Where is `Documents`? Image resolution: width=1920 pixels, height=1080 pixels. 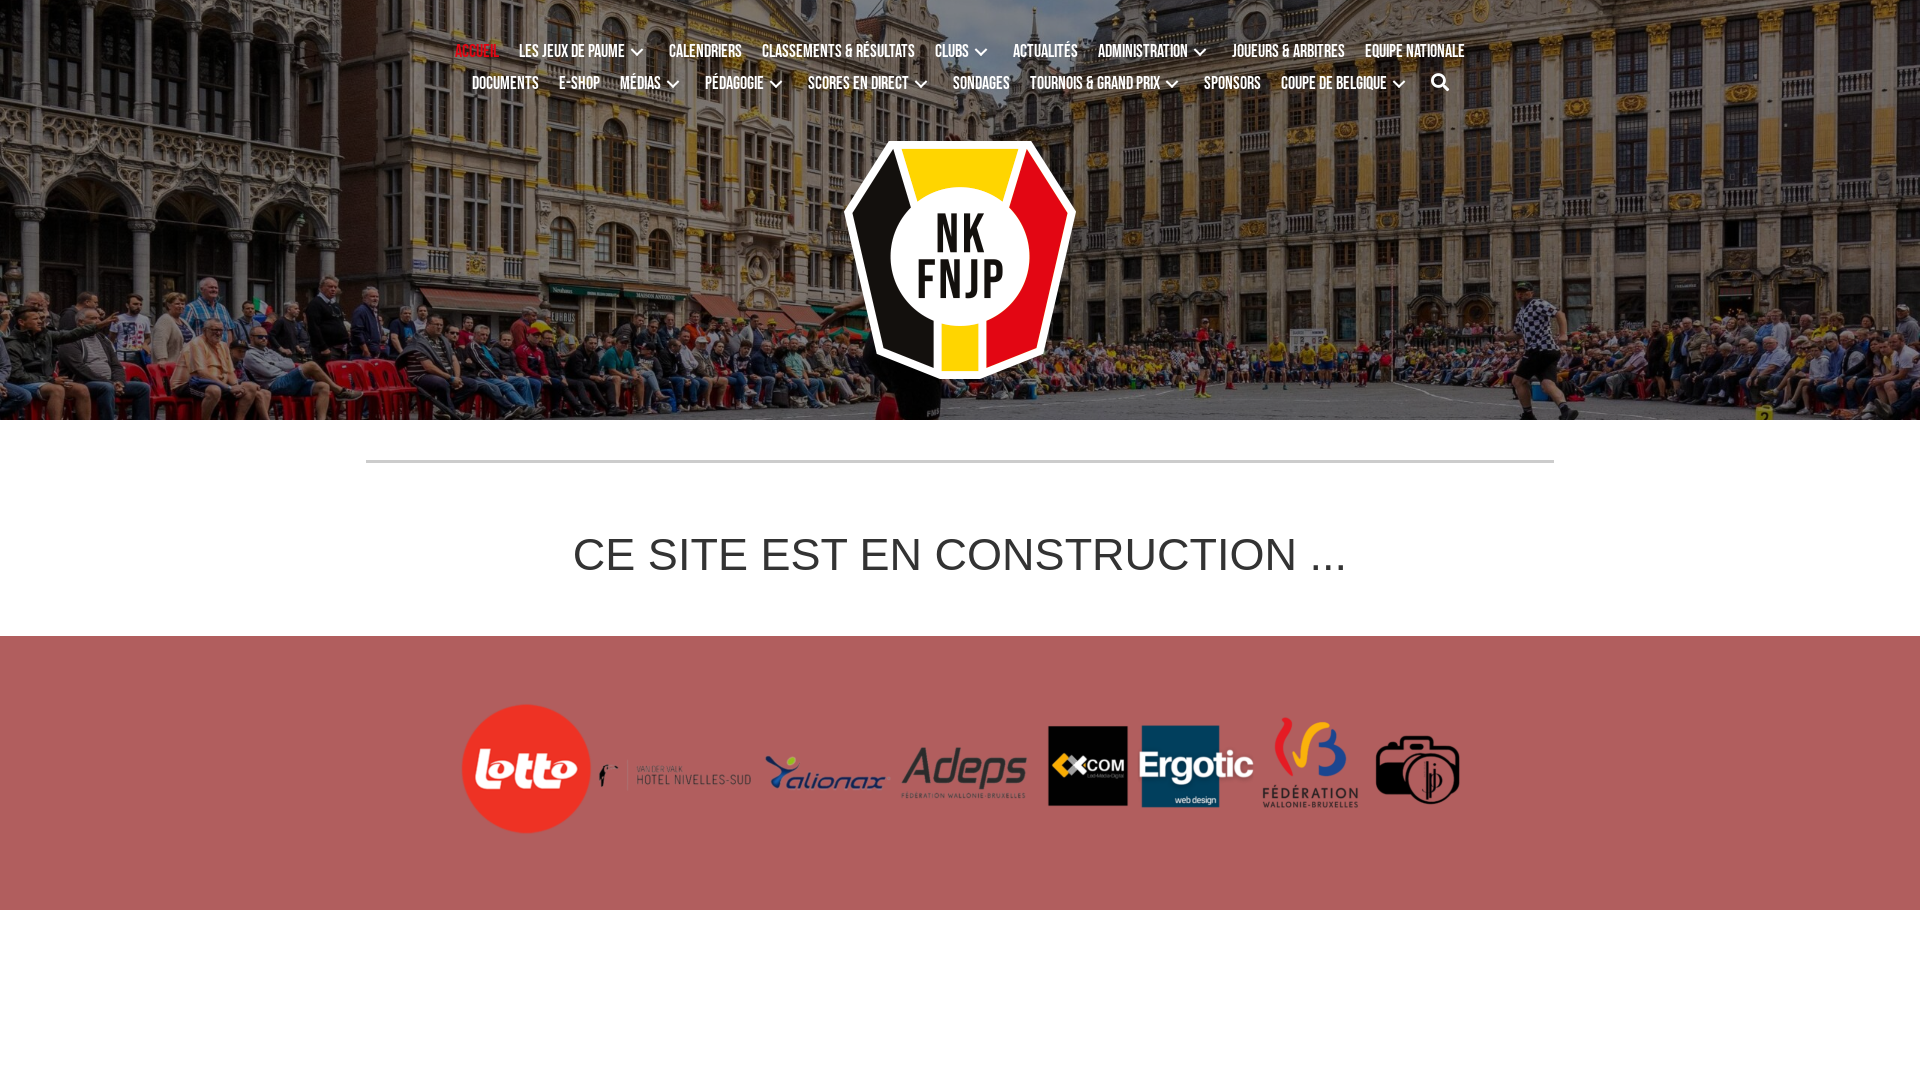
Documents is located at coordinates (506, 84).